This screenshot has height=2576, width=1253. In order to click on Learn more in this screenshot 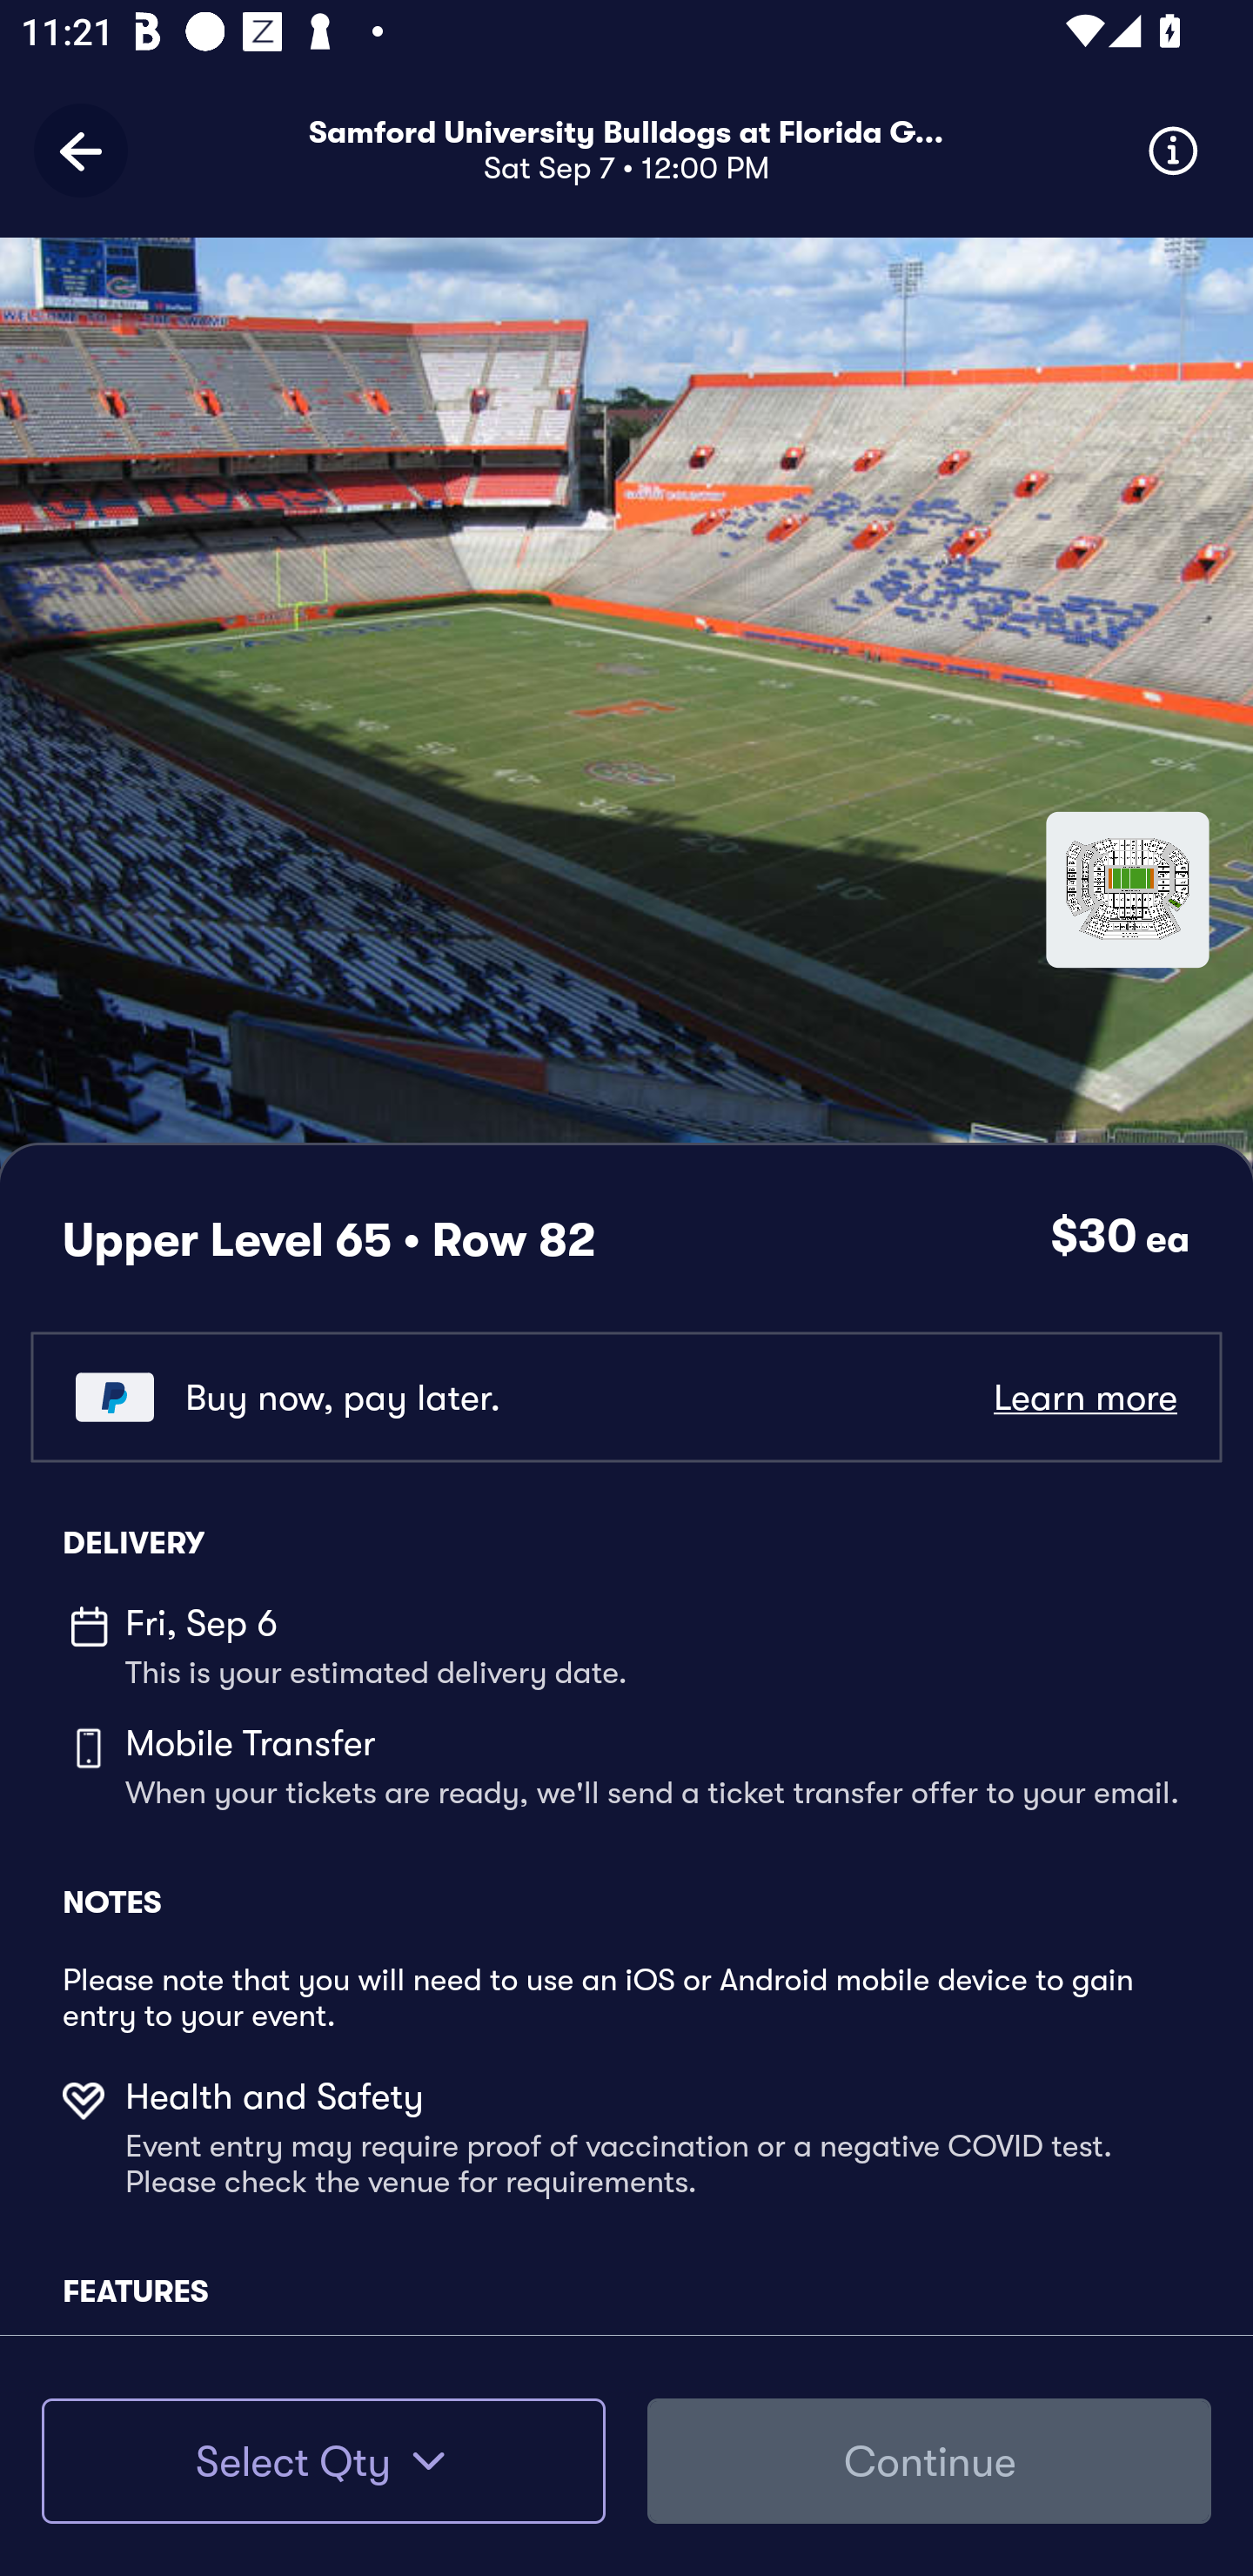, I will do `click(1084, 1397)`.